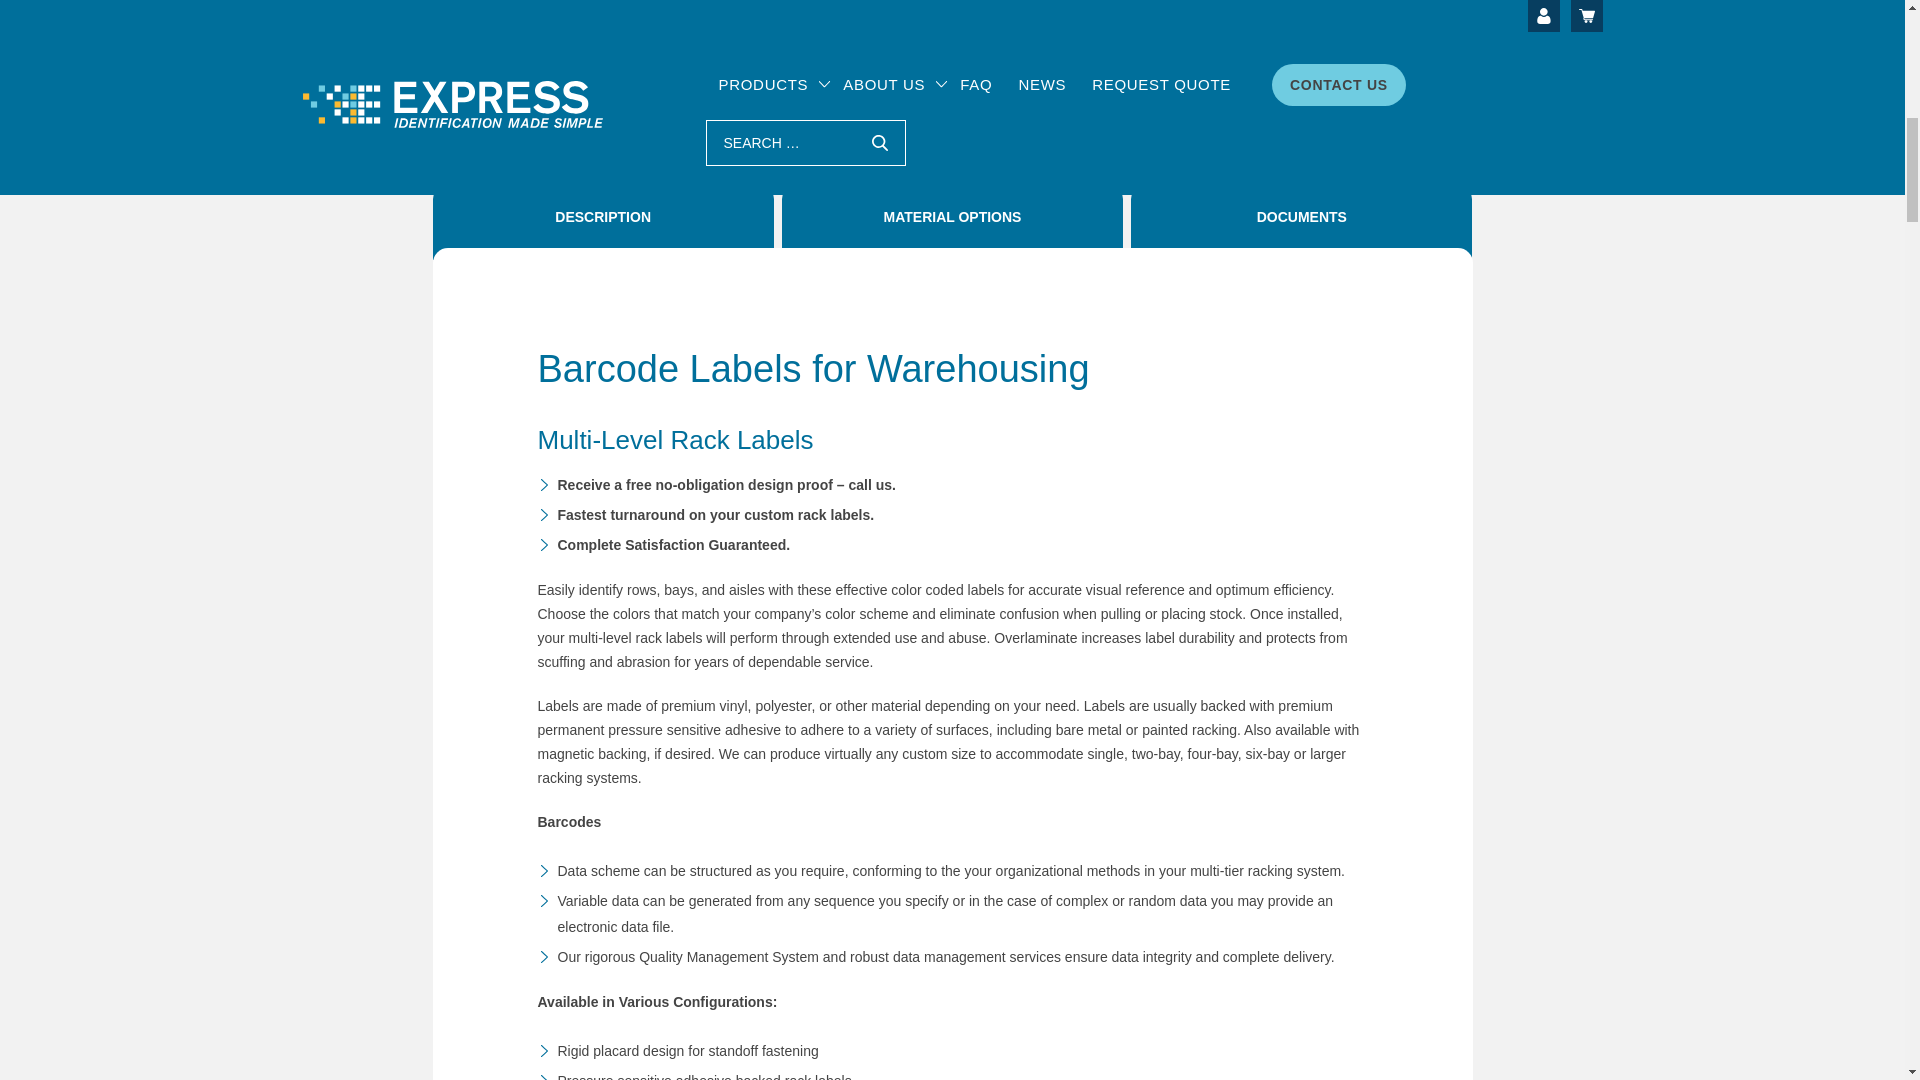 This screenshot has width=1920, height=1080. Describe the element at coordinates (602, 222) in the screenshot. I see `DESCRIPTION` at that location.